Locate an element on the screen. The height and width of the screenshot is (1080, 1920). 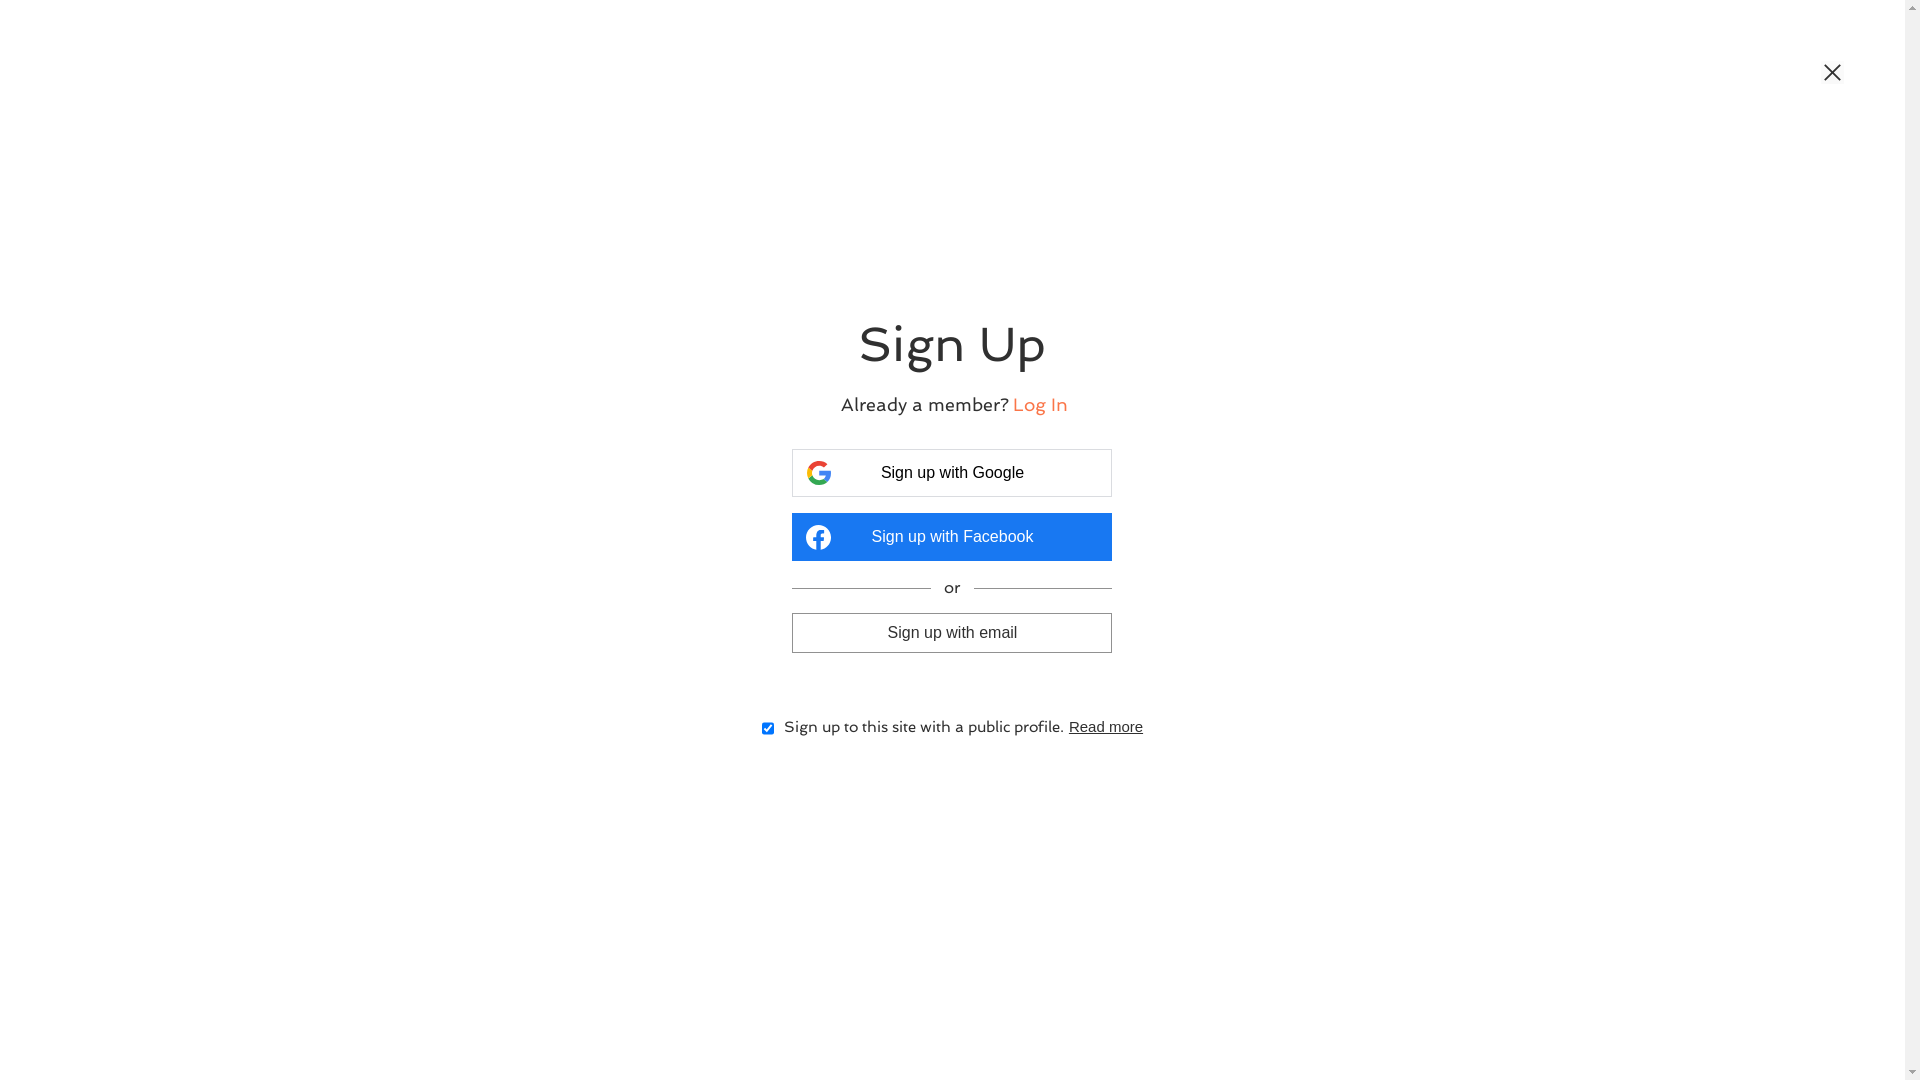
Sign up with email is located at coordinates (952, 632).